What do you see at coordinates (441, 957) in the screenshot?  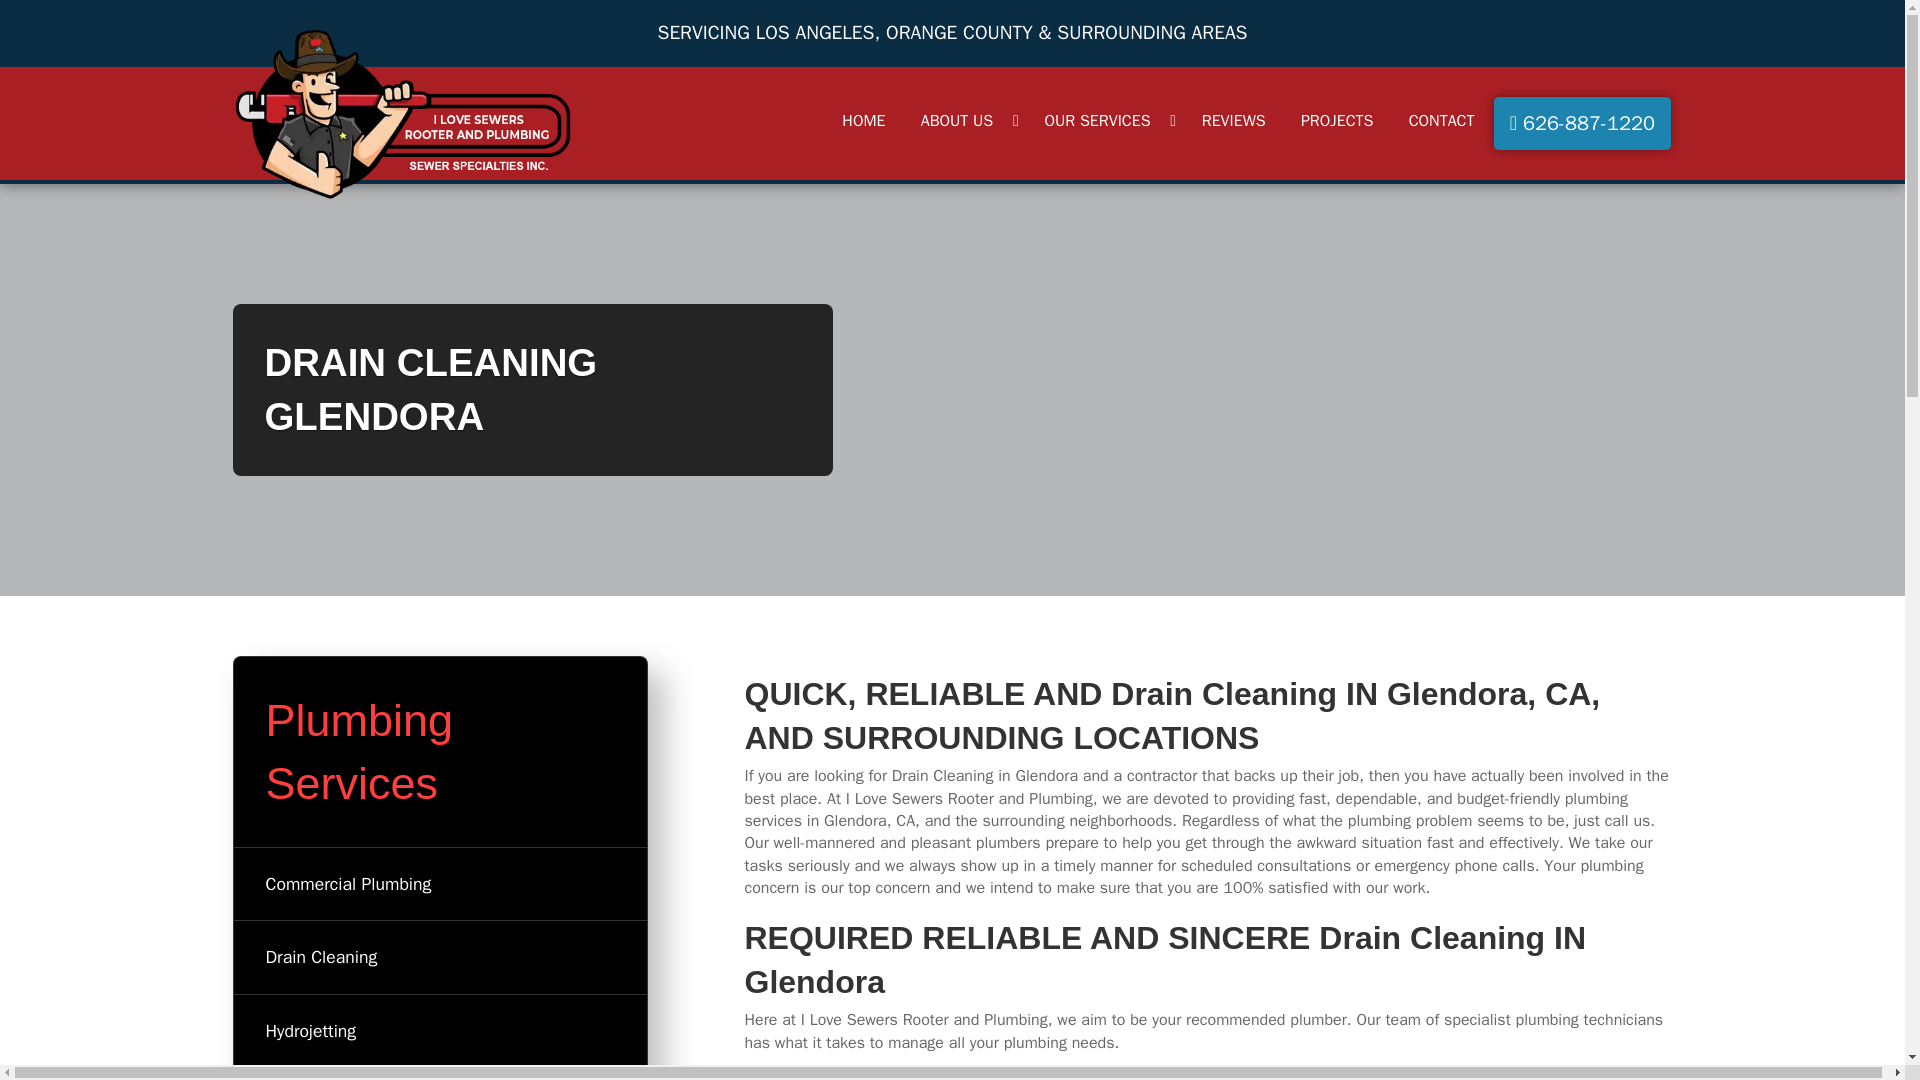 I see `Drain Cleaning` at bounding box center [441, 957].